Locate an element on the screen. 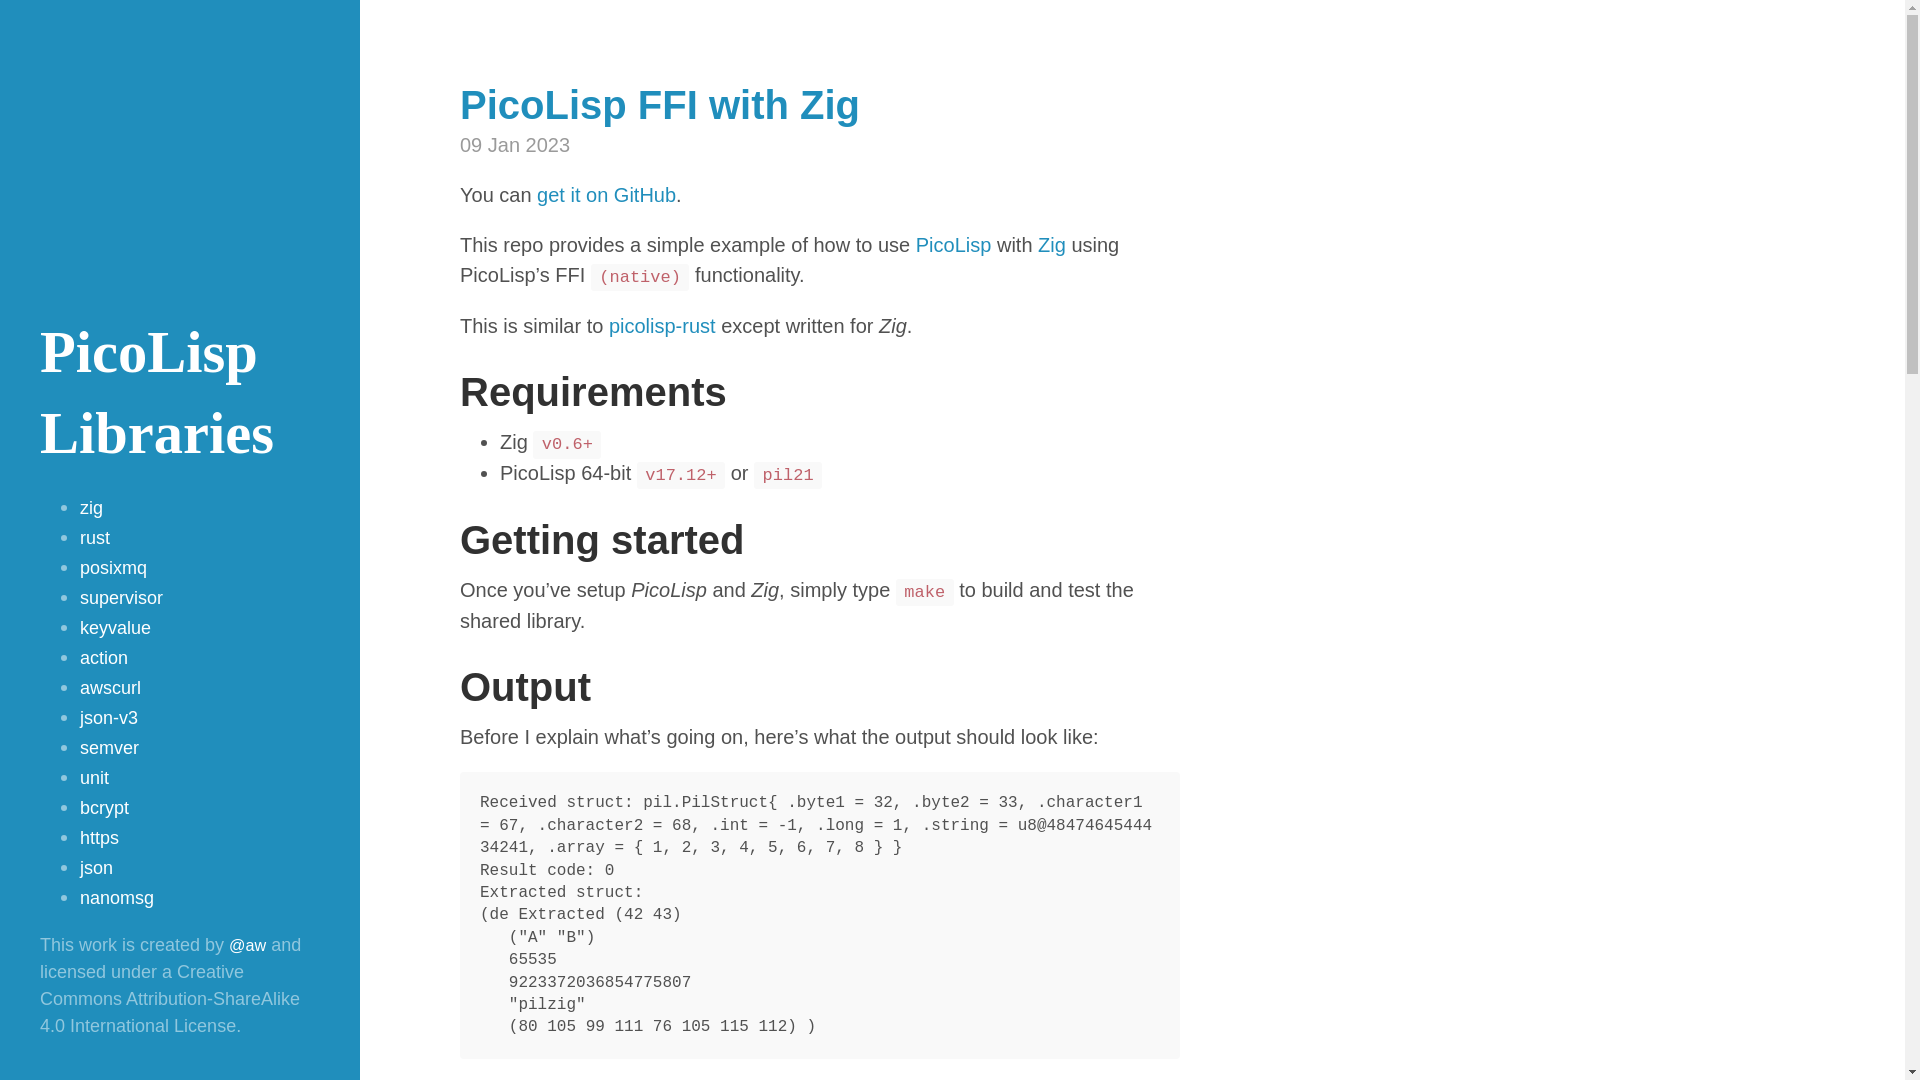 Image resolution: width=1920 pixels, height=1080 pixels. Zig is located at coordinates (1052, 245).